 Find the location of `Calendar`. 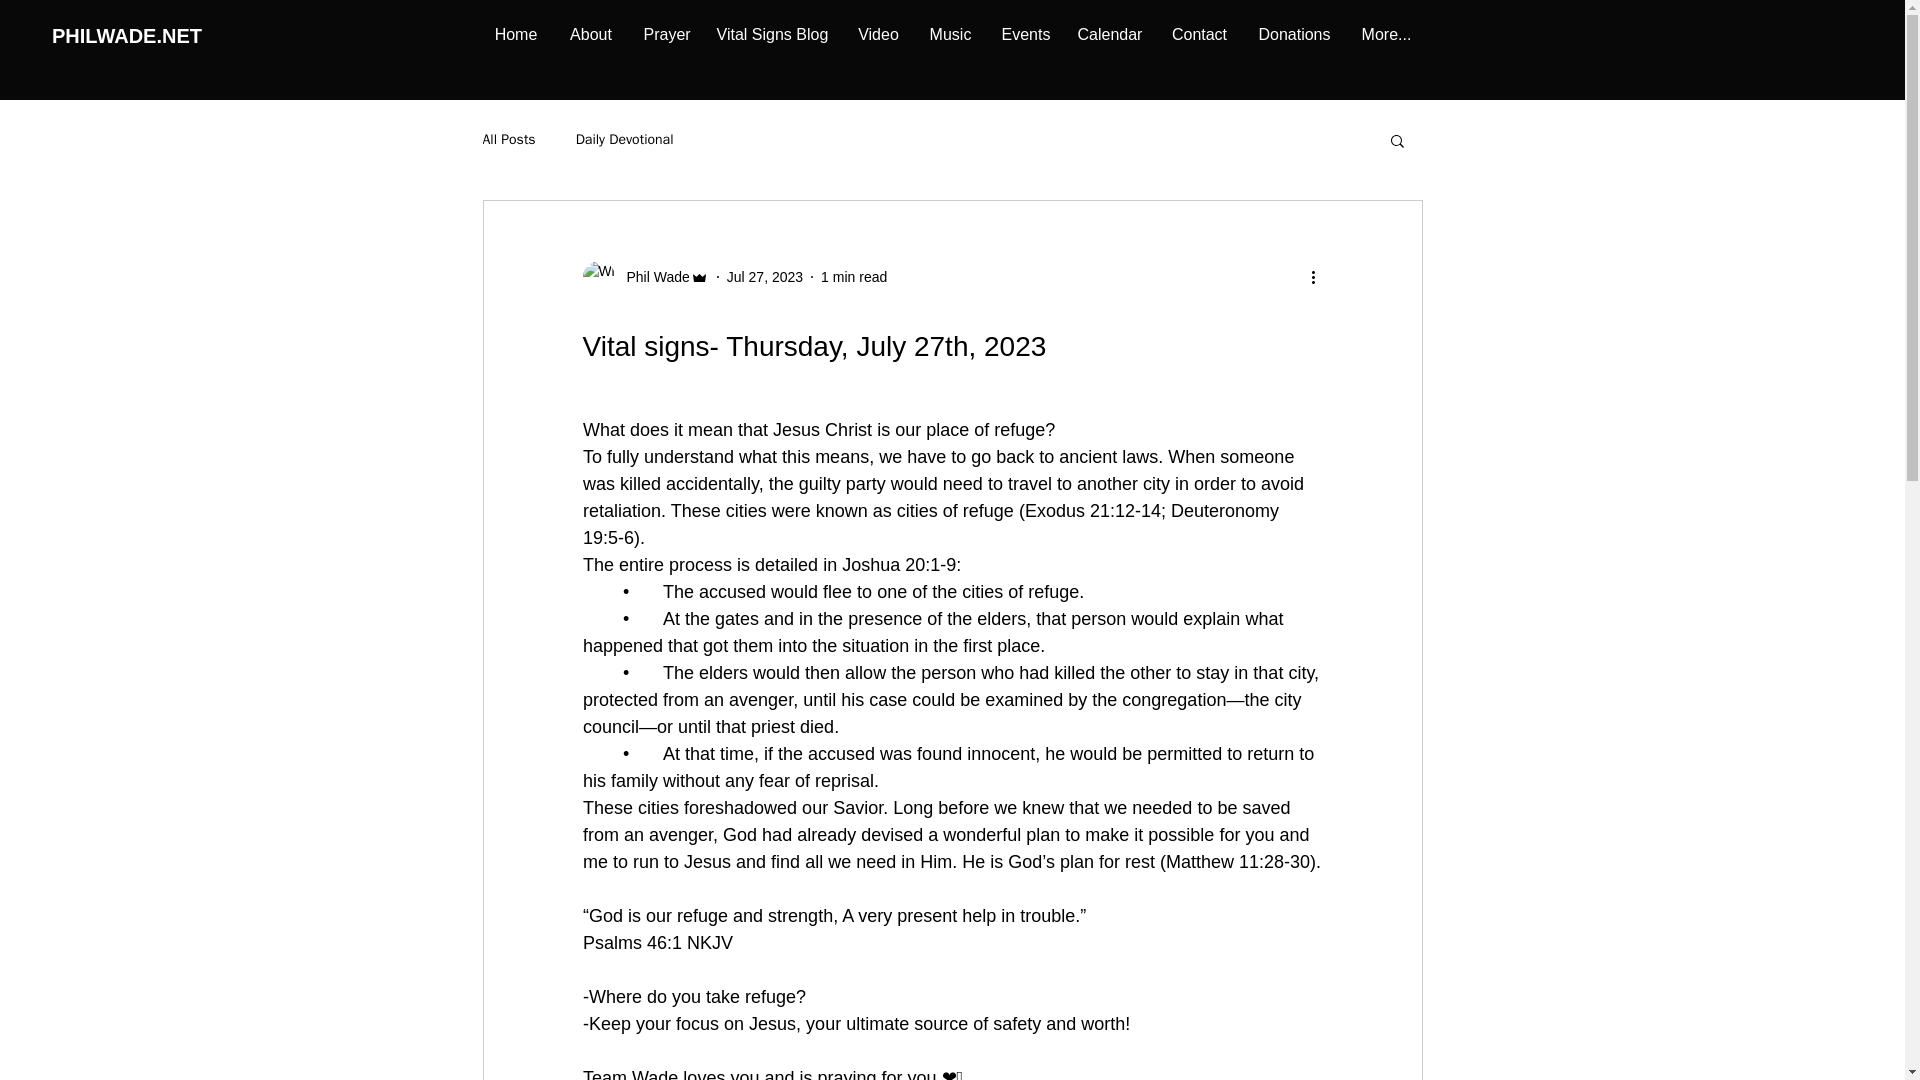

Calendar is located at coordinates (1108, 34).